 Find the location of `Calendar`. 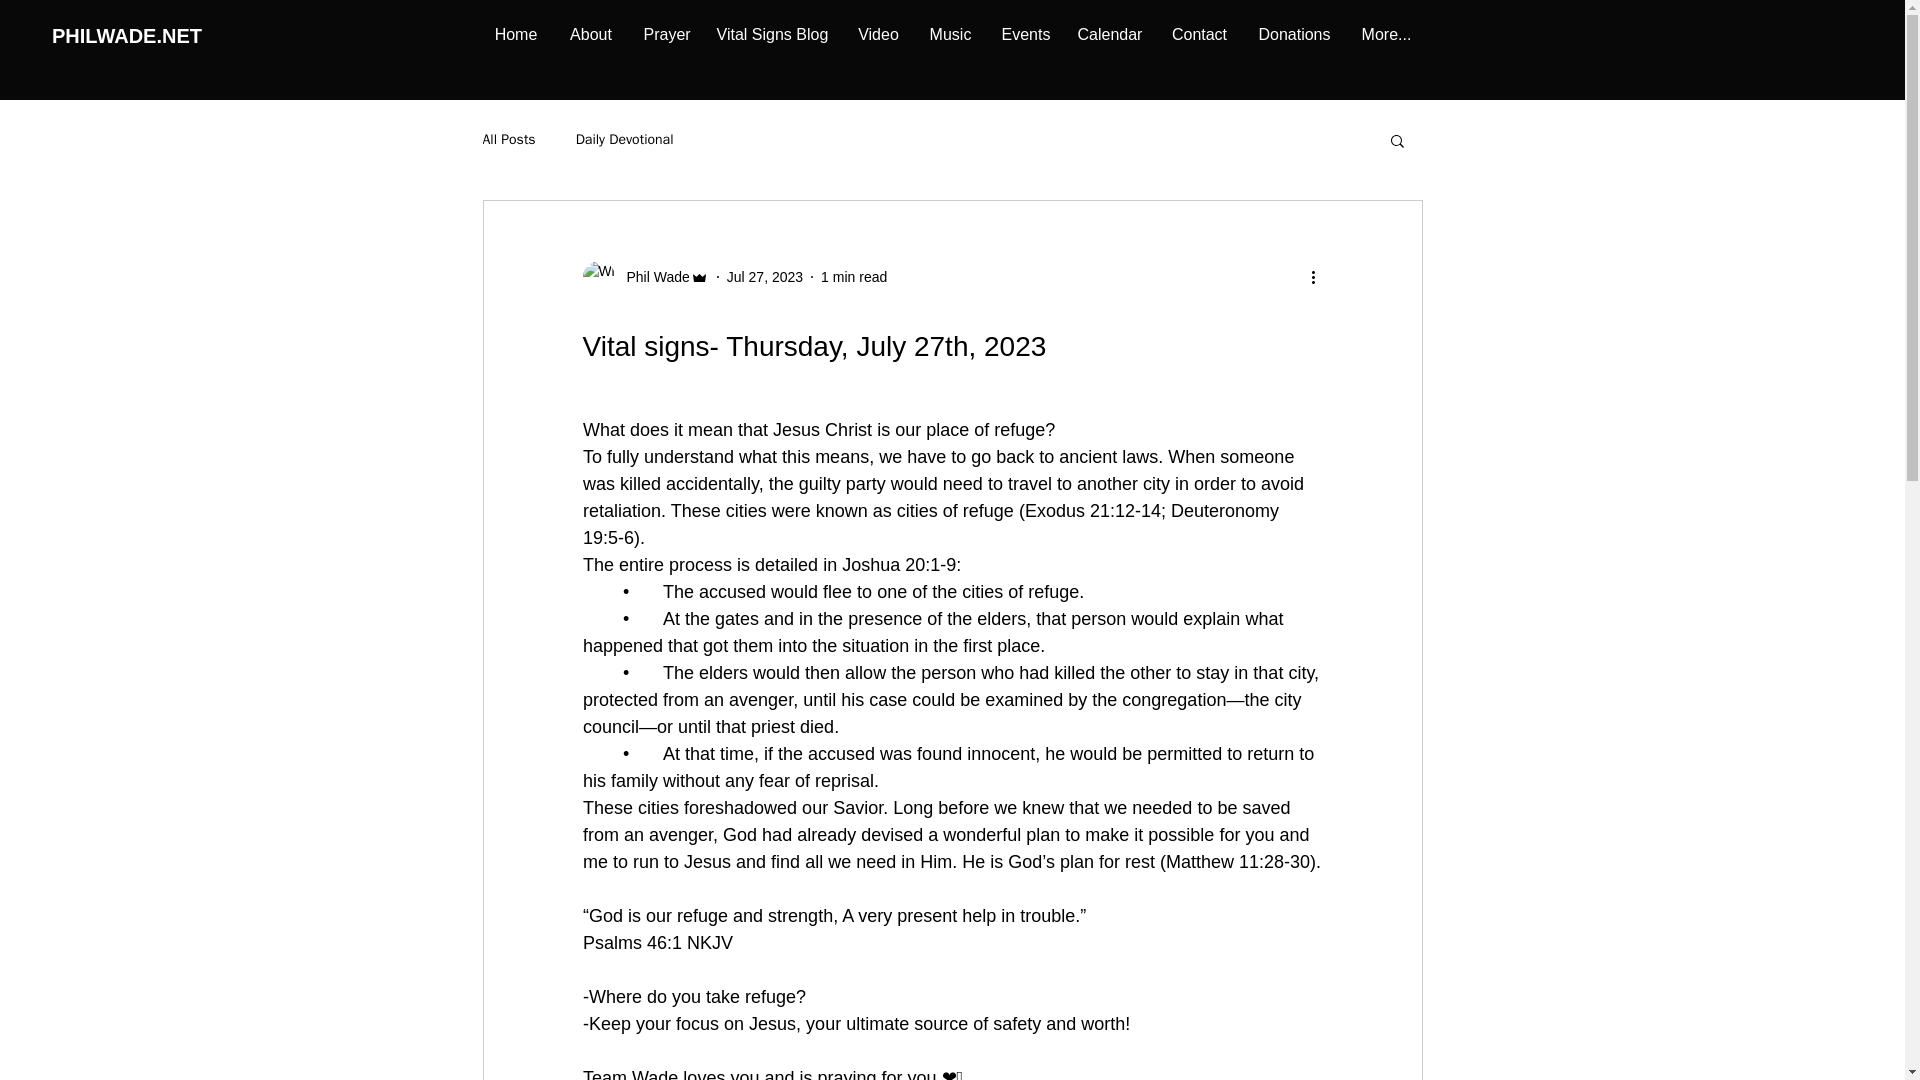

Calendar is located at coordinates (1108, 34).